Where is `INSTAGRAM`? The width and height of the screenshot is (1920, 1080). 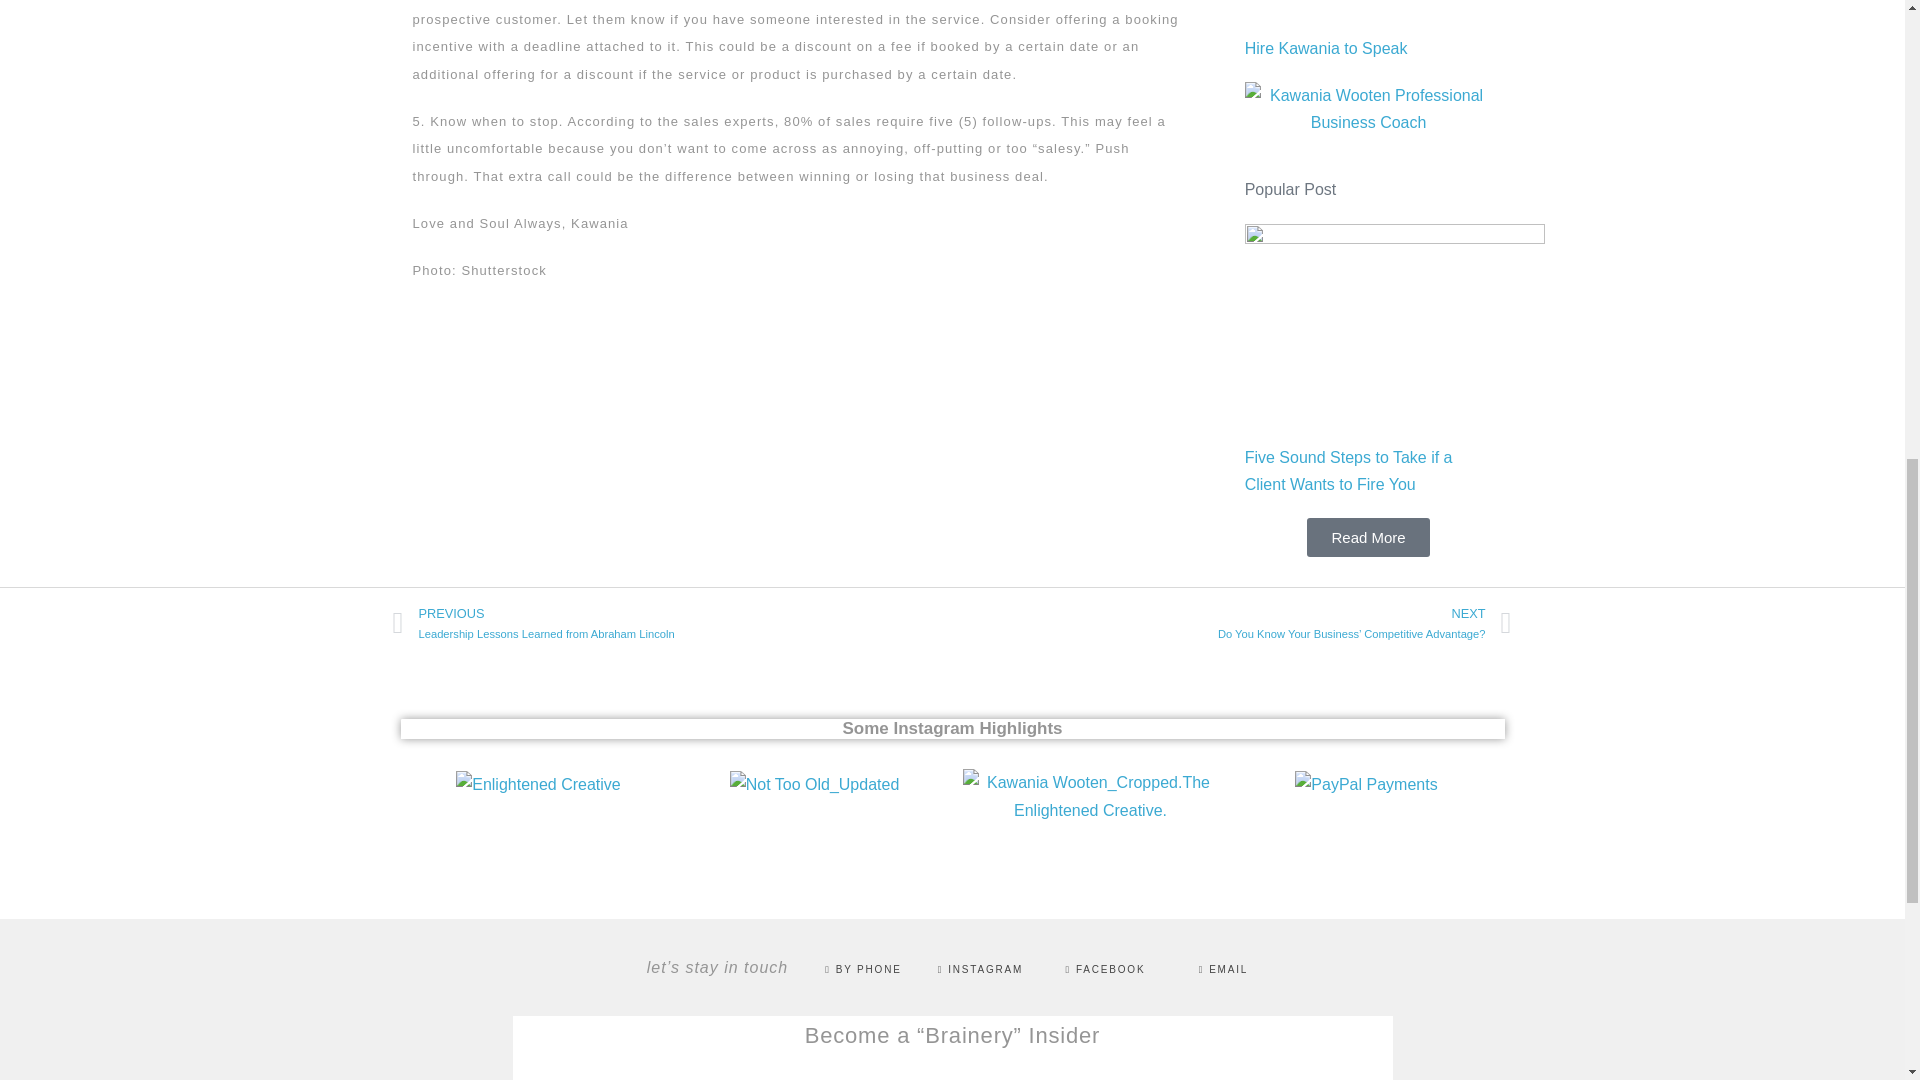 INSTAGRAM is located at coordinates (1368, 538).